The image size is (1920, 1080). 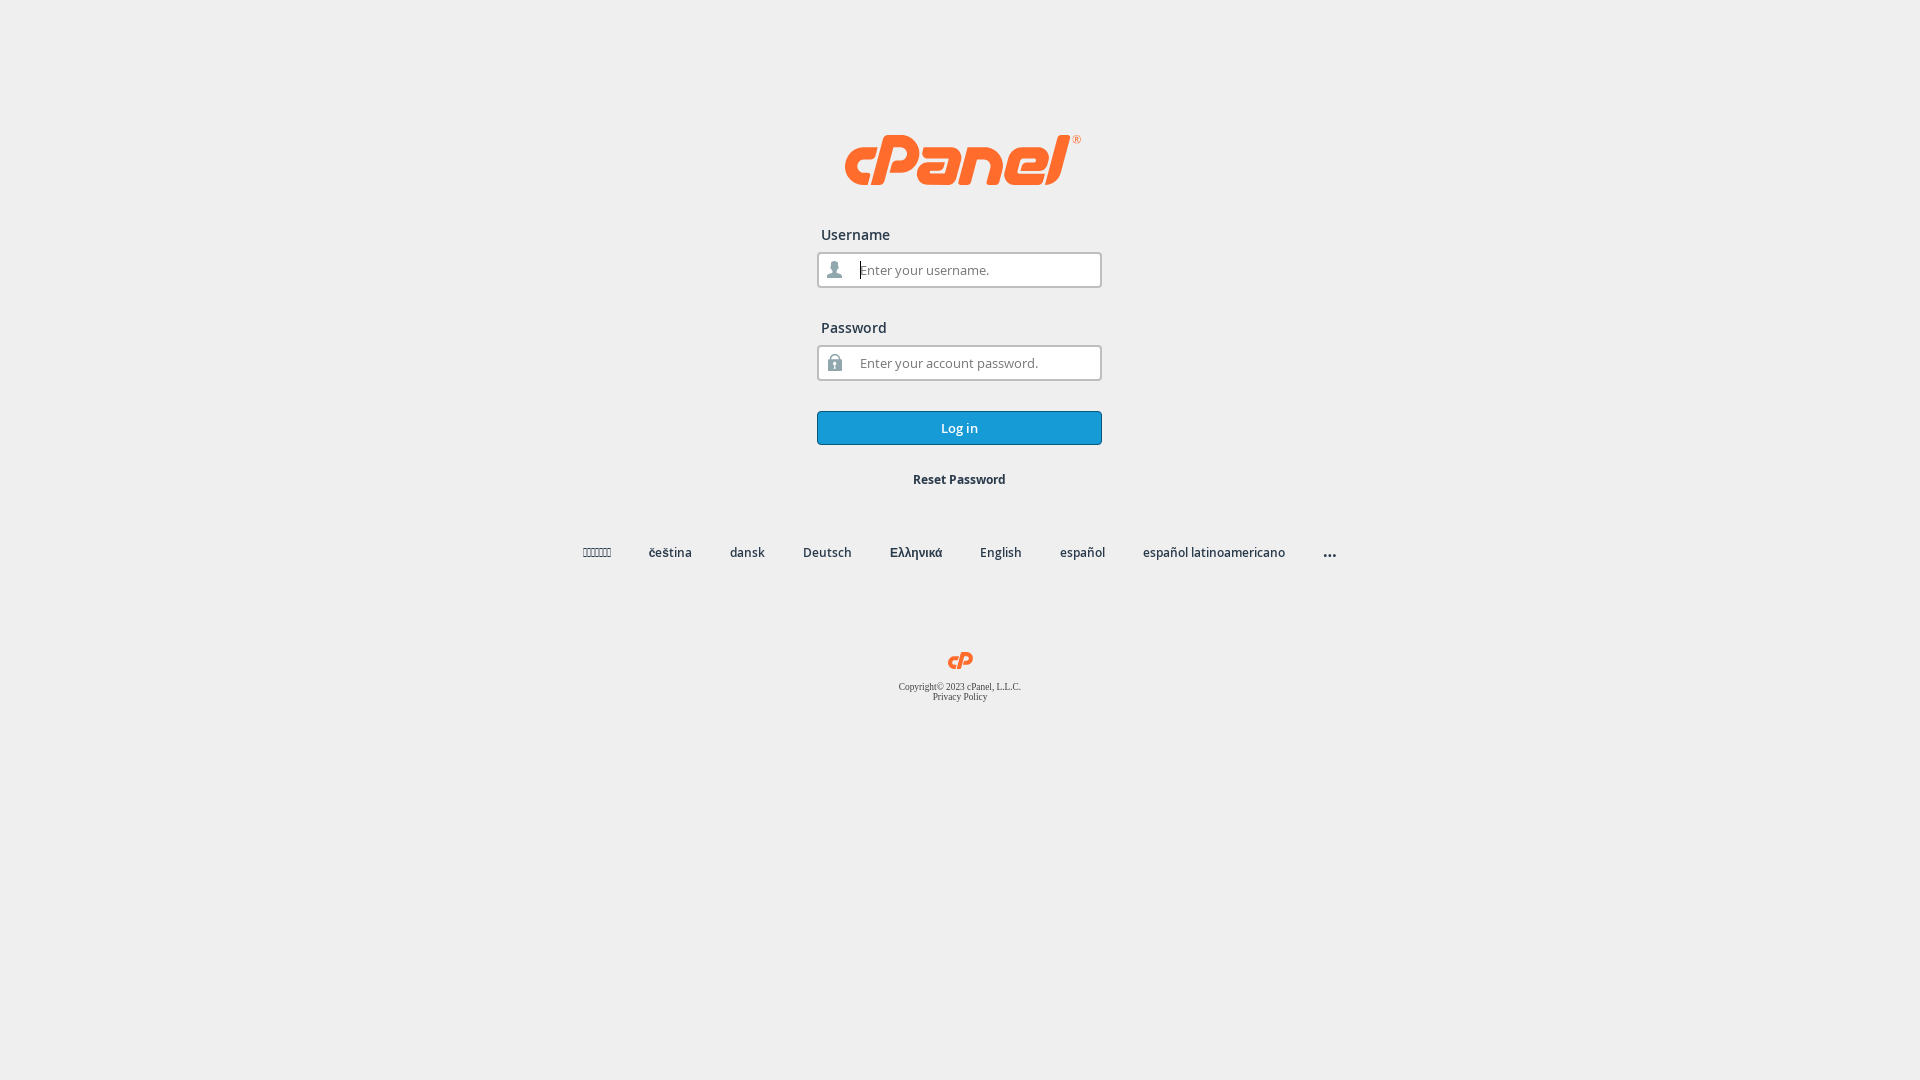 I want to click on Enter Here, so click(x=1182, y=297).